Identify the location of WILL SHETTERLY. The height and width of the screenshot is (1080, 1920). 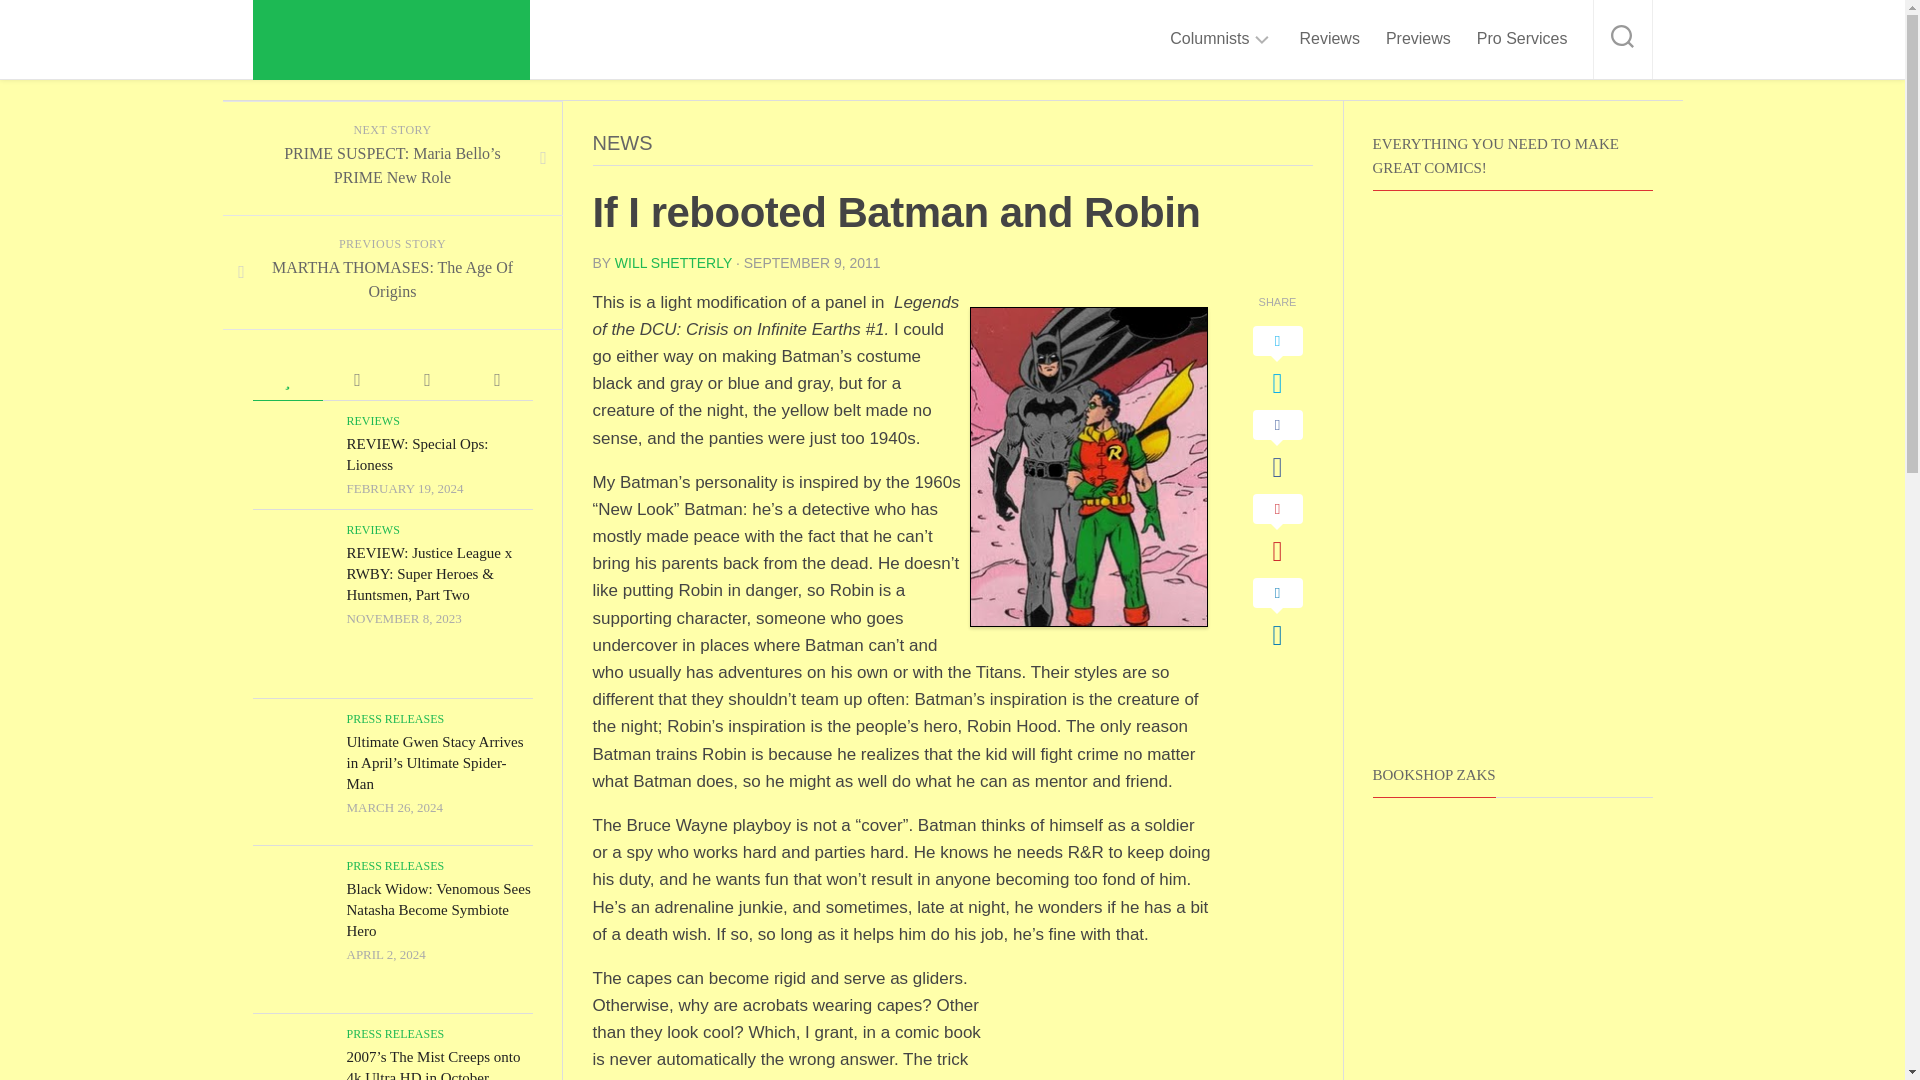
(672, 262).